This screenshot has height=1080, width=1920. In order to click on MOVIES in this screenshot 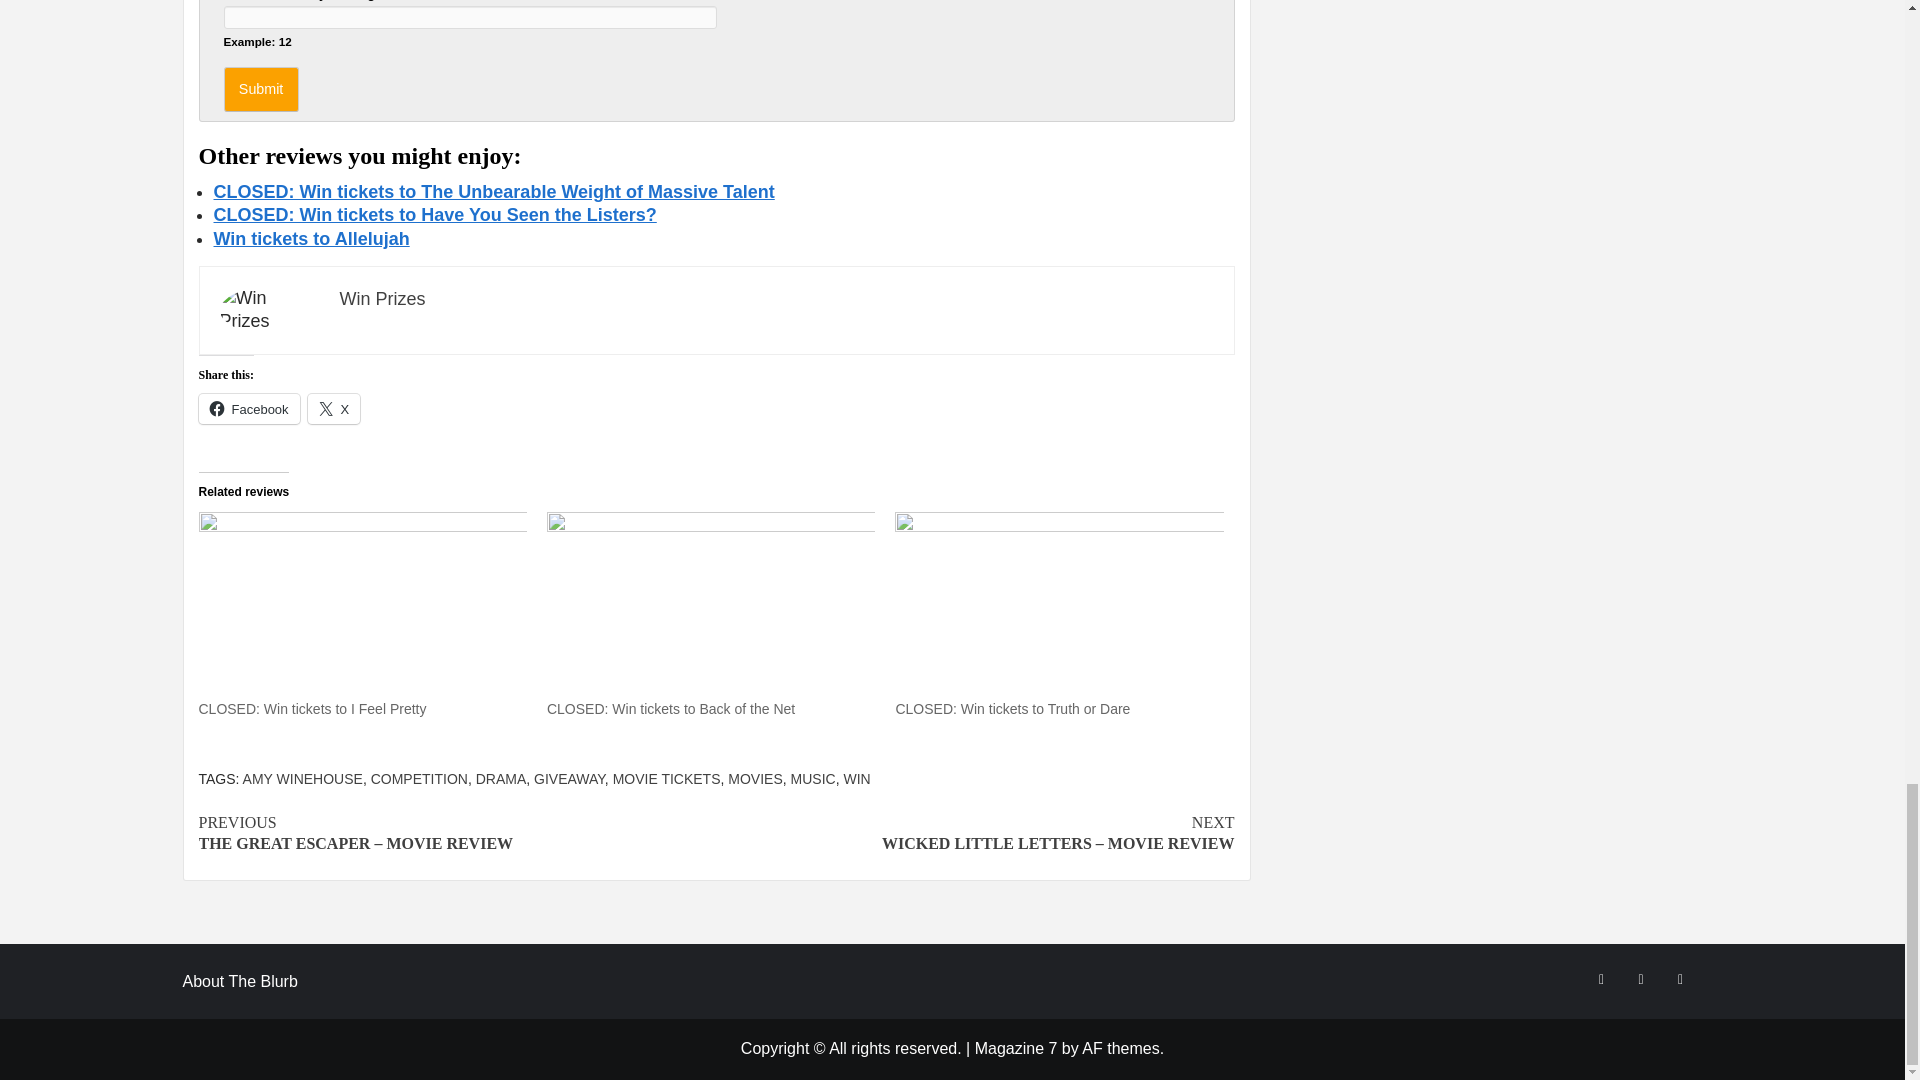, I will do `click(754, 779)`.